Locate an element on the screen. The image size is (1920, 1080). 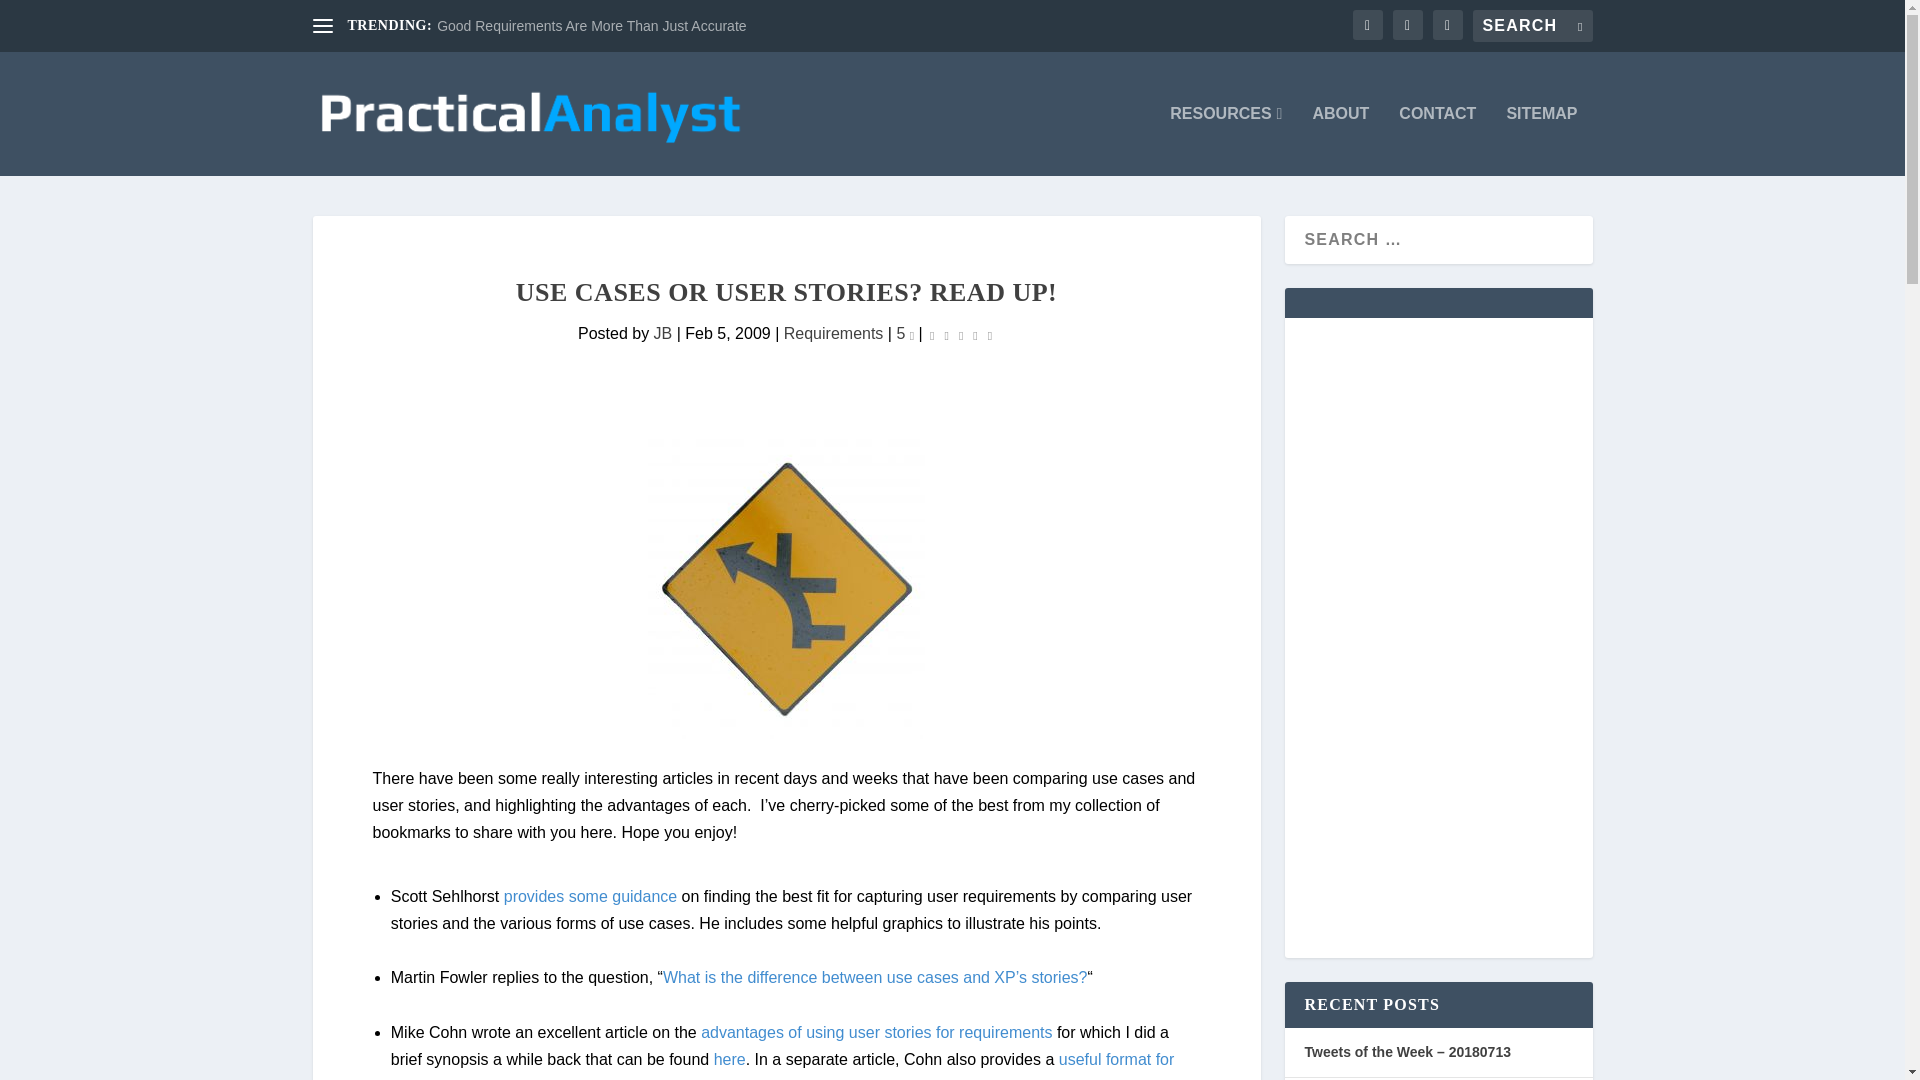
here is located at coordinates (730, 1059).